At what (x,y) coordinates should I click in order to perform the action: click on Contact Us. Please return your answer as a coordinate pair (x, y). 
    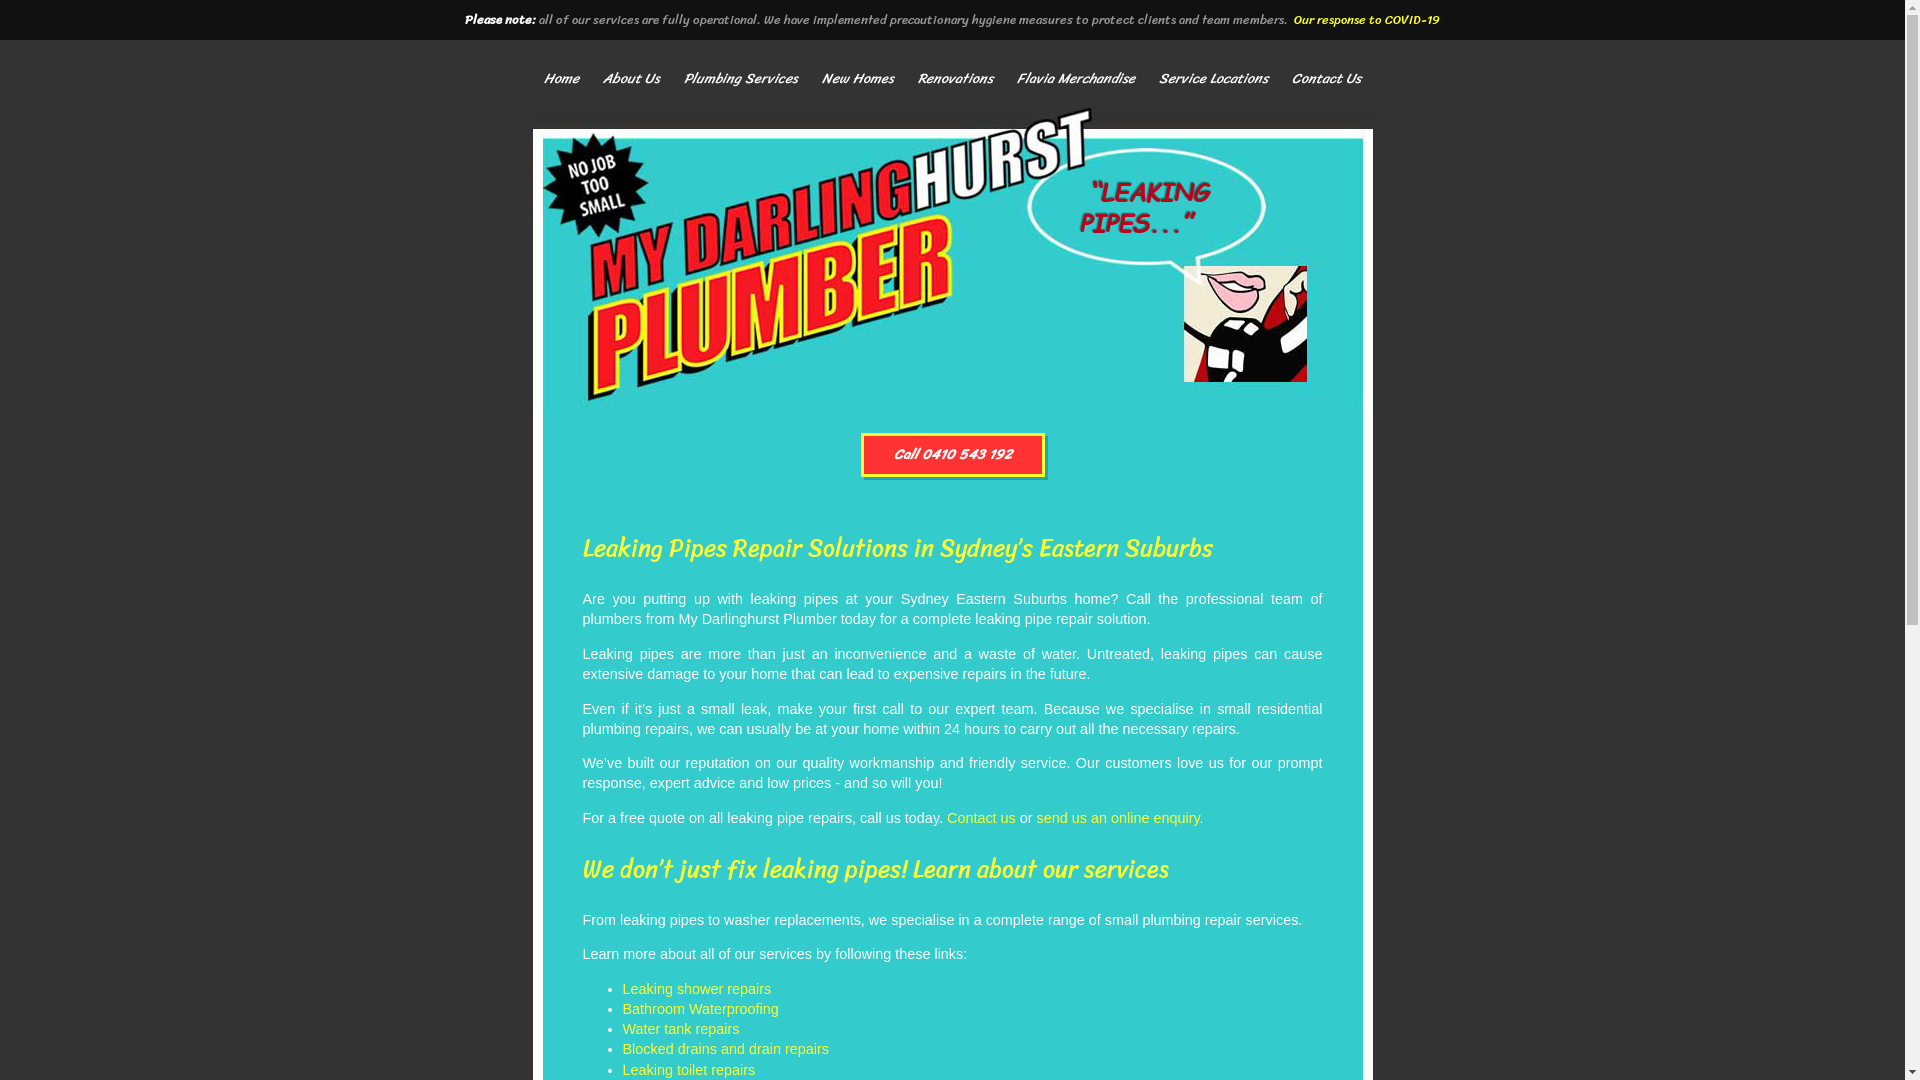
    Looking at the image, I should click on (1326, 79).